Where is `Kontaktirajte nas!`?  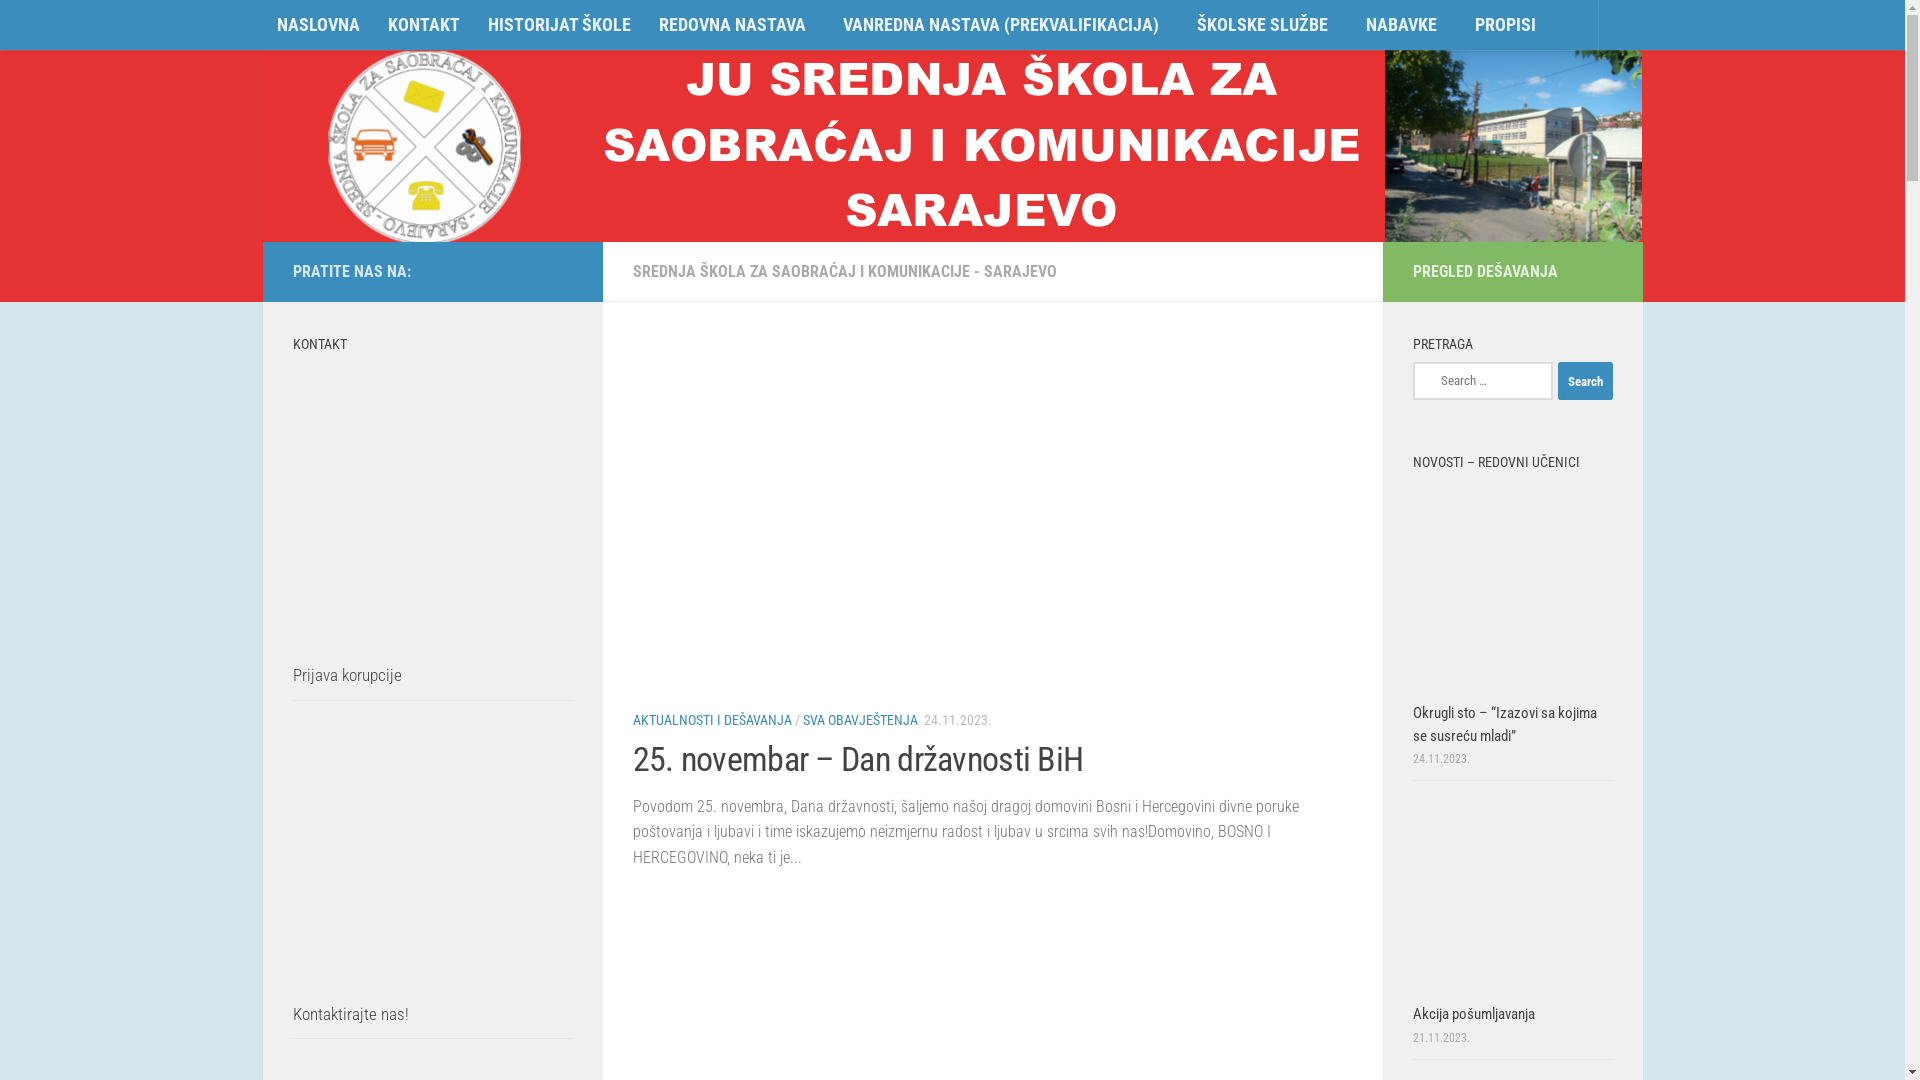 Kontaktirajte nas! is located at coordinates (350, 1014).